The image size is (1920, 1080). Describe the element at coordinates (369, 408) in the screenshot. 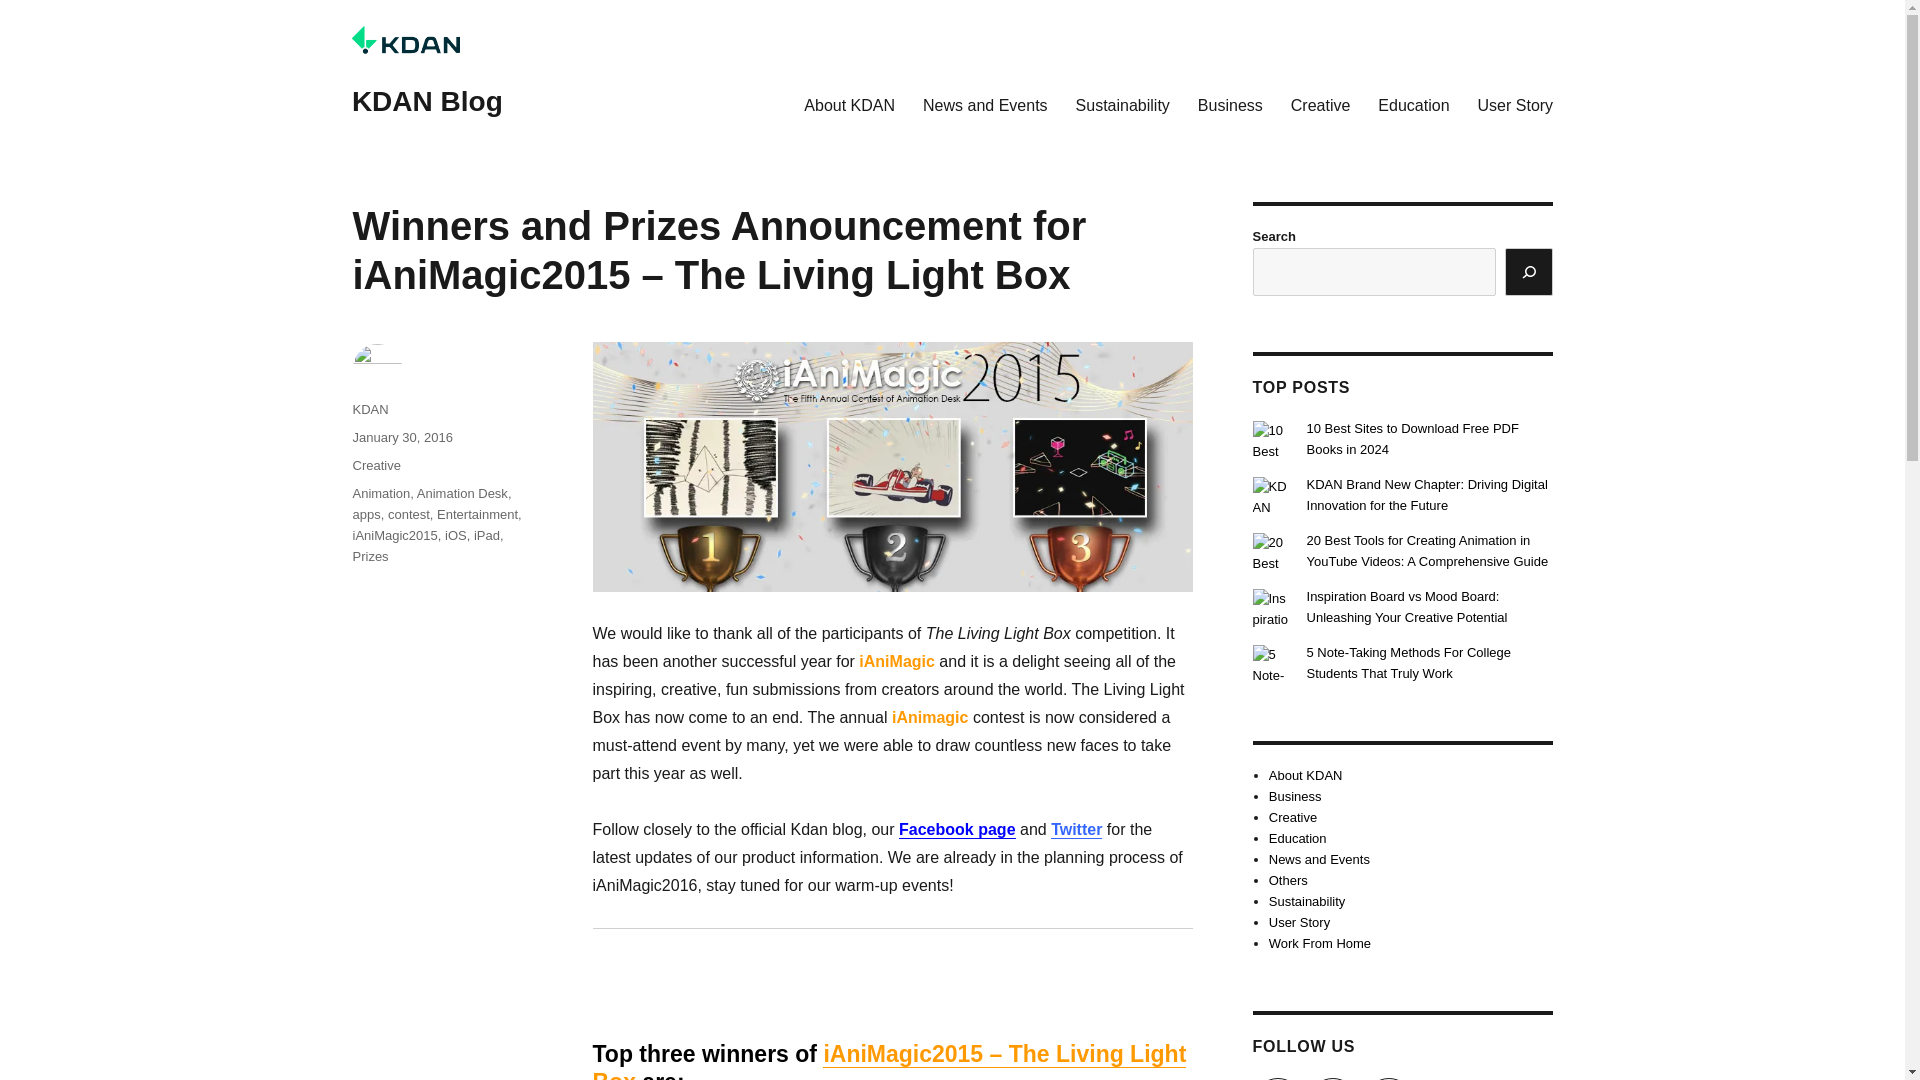

I see `KDAN` at that location.